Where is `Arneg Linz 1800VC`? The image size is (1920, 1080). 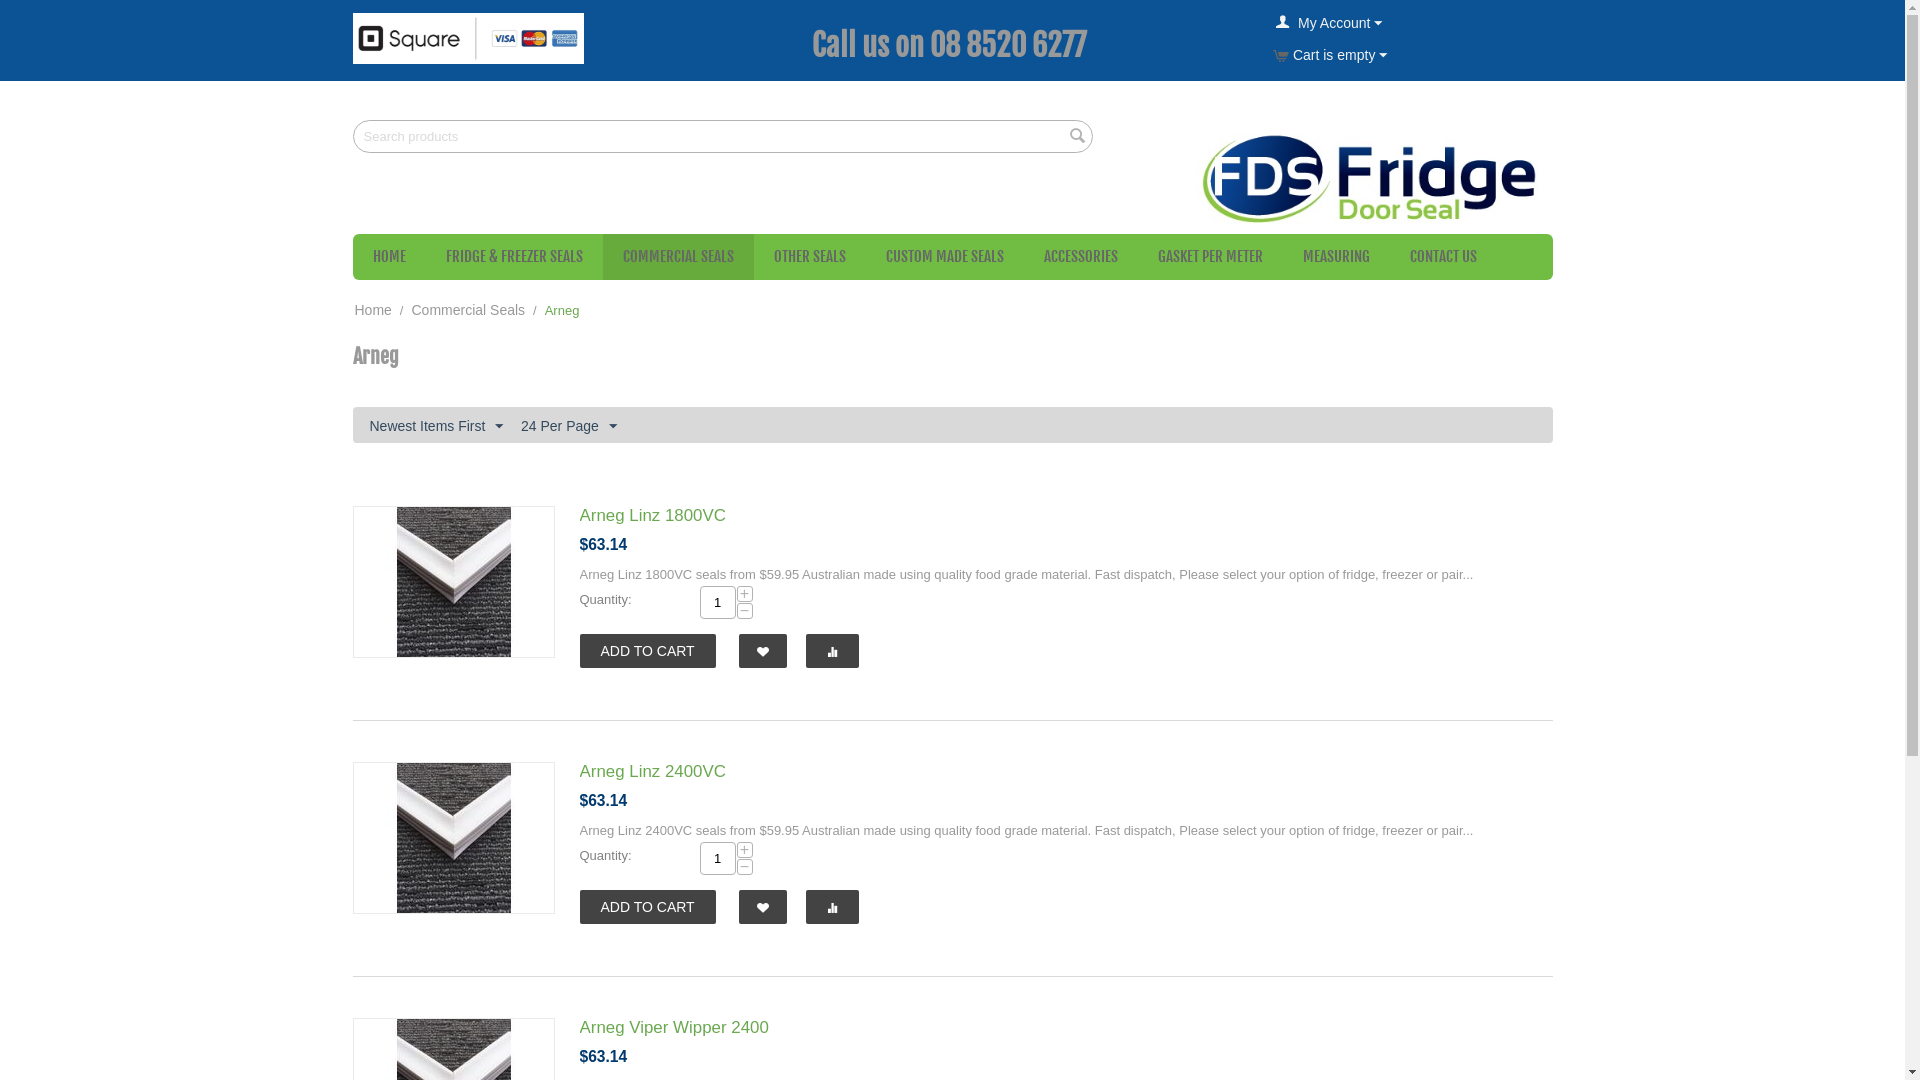 Arneg Linz 1800VC is located at coordinates (653, 516).